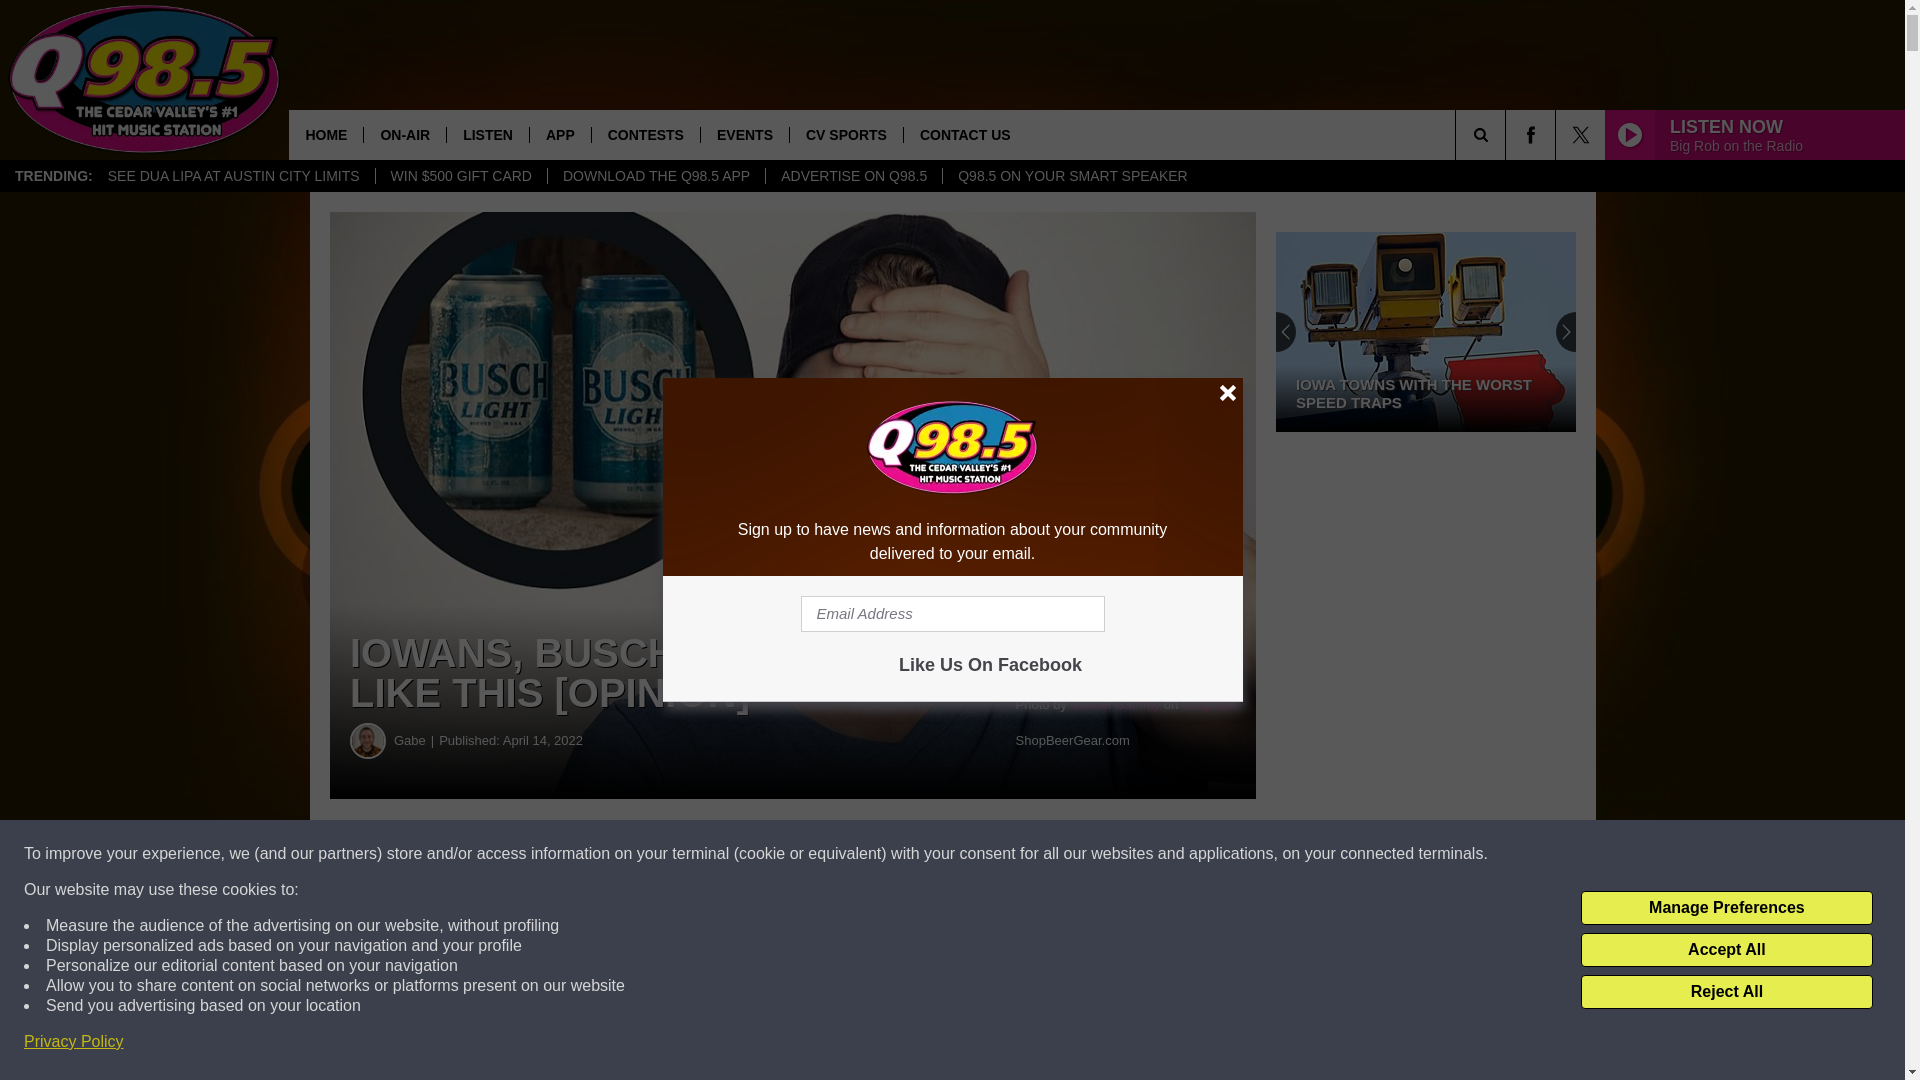 Image resolution: width=1920 pixels, height=1080 pixels. What do you see at coordinates (1508, 134) in the screenshot?
I see `SEARCH` at bounding box center [1508, 134].